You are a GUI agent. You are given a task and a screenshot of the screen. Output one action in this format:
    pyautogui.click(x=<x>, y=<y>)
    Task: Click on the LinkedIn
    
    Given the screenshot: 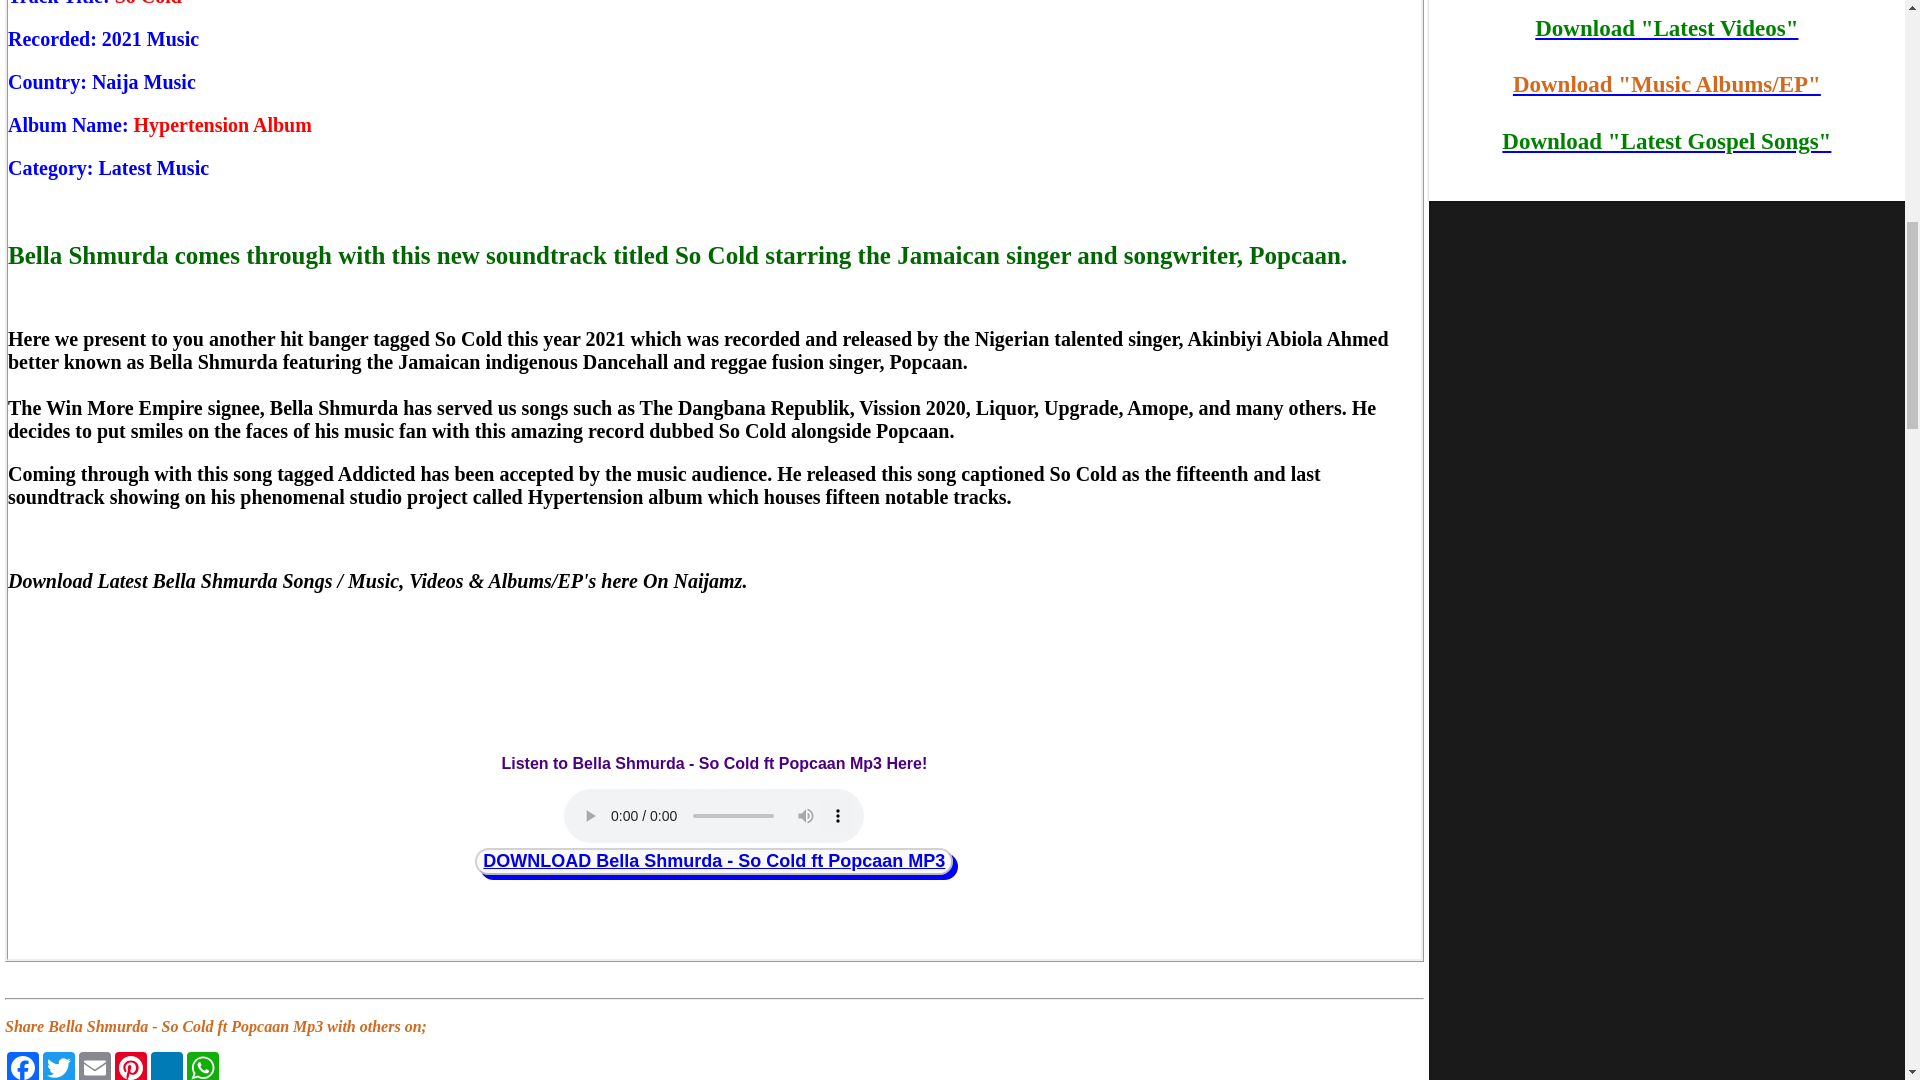 What is the action you would take?
    pyautogui.click(x=166, y=1066)
    